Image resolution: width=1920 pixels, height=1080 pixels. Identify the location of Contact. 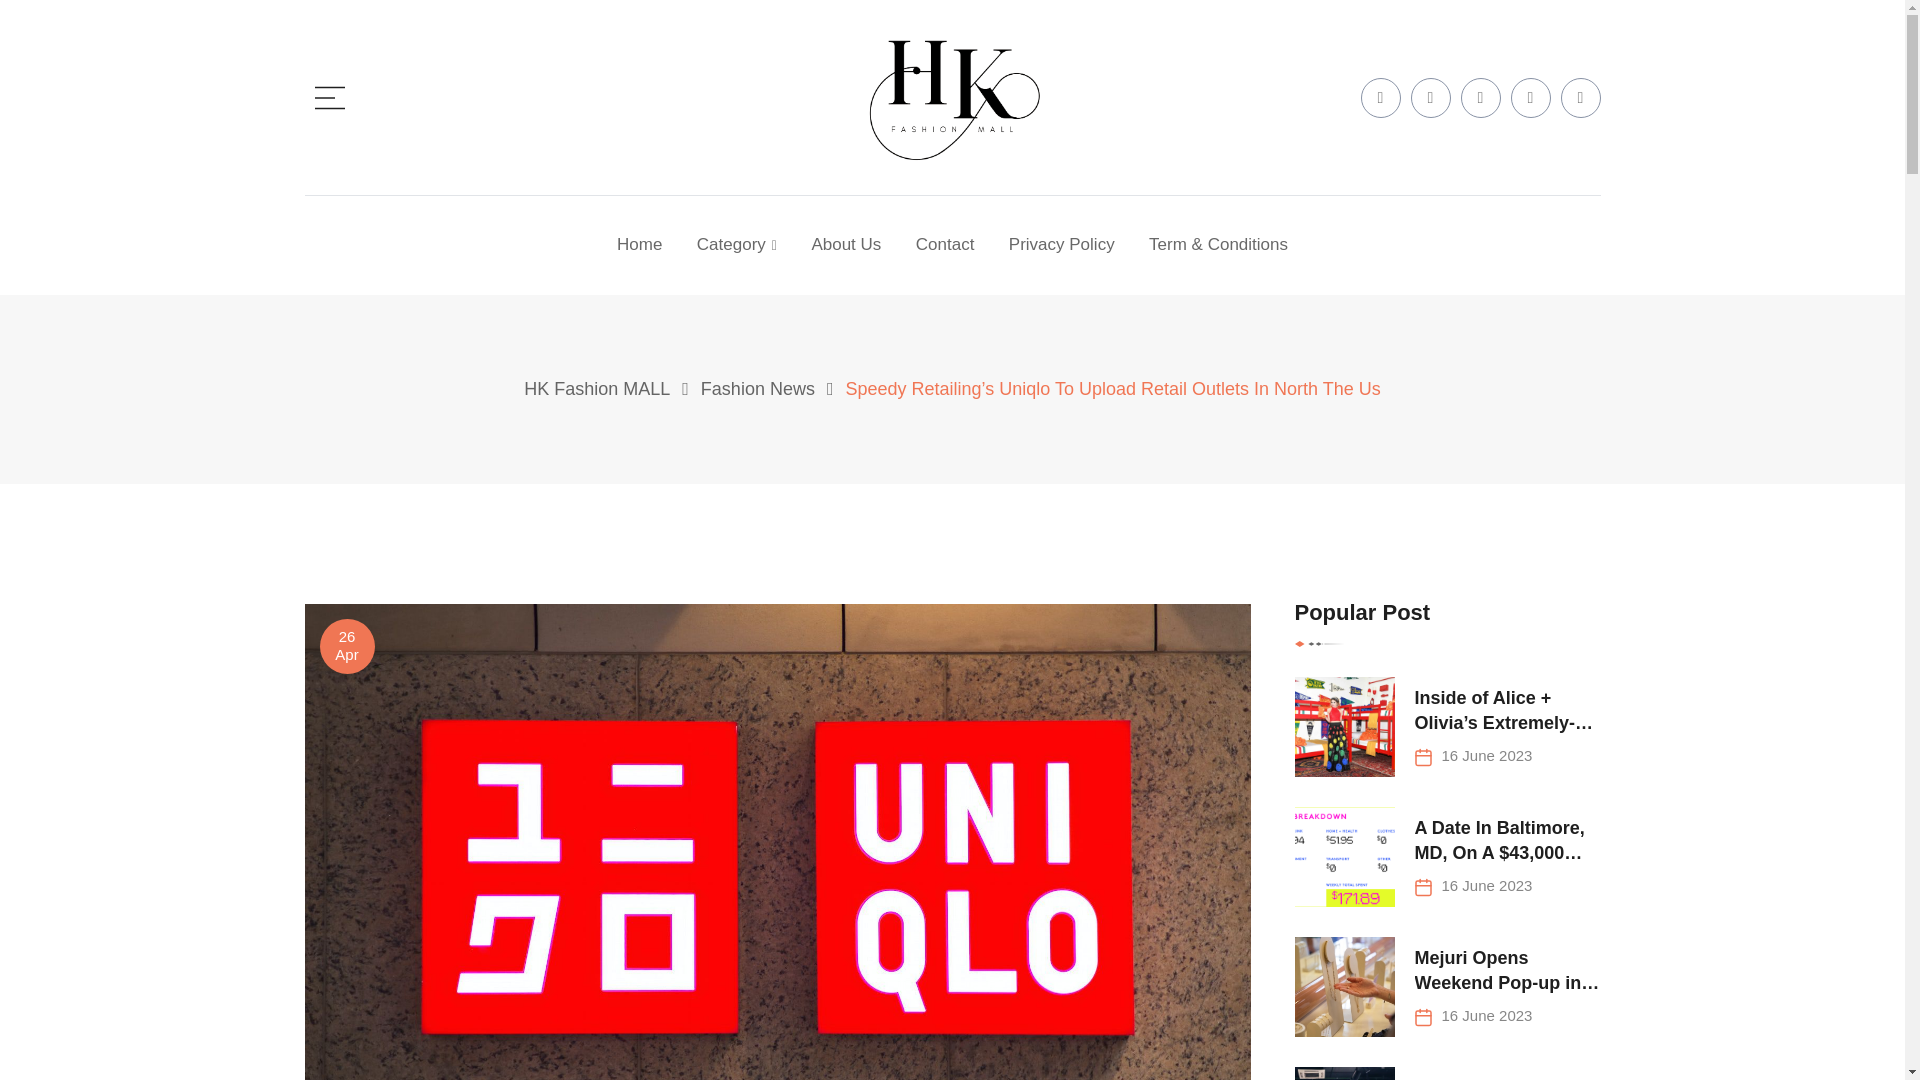
(945, 244).